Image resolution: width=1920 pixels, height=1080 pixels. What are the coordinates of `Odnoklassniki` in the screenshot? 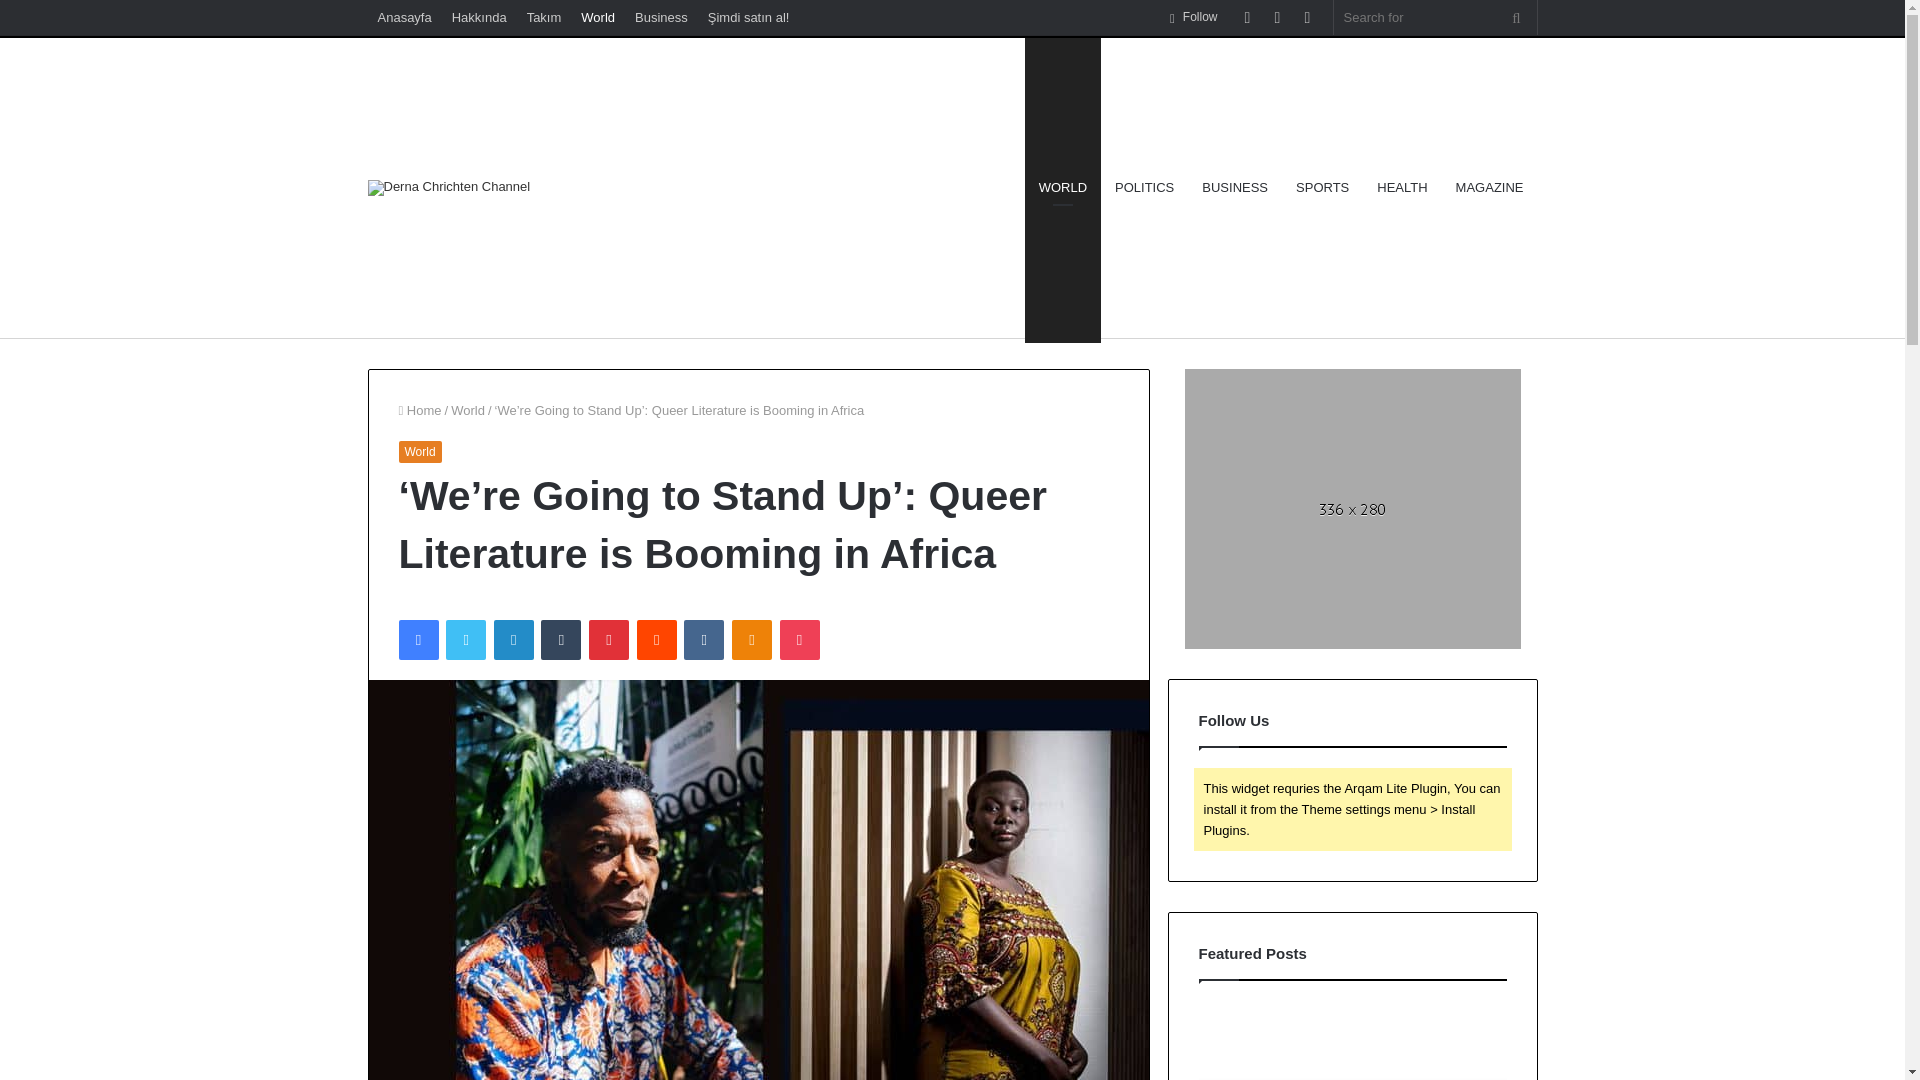 It's located at (751, 639).